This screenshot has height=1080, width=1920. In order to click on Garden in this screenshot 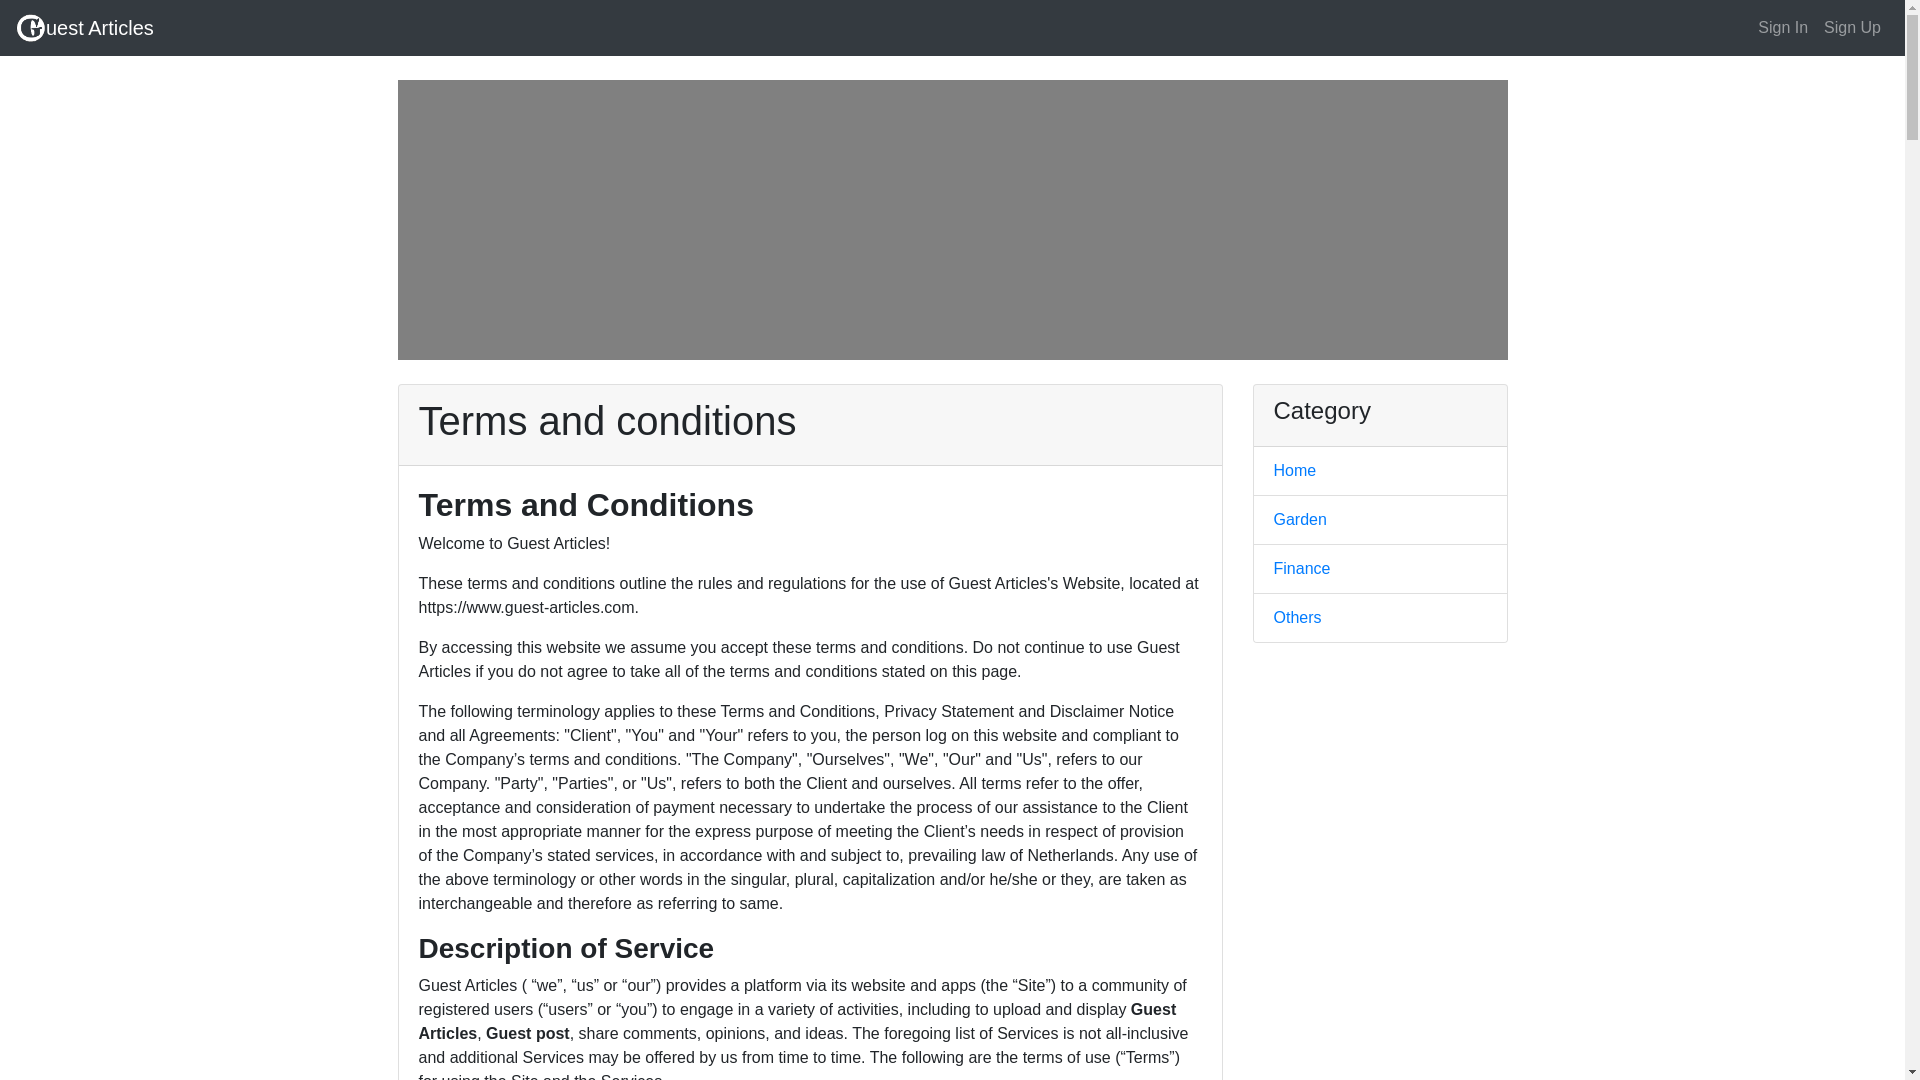, I will do `click(1300, 519)`.